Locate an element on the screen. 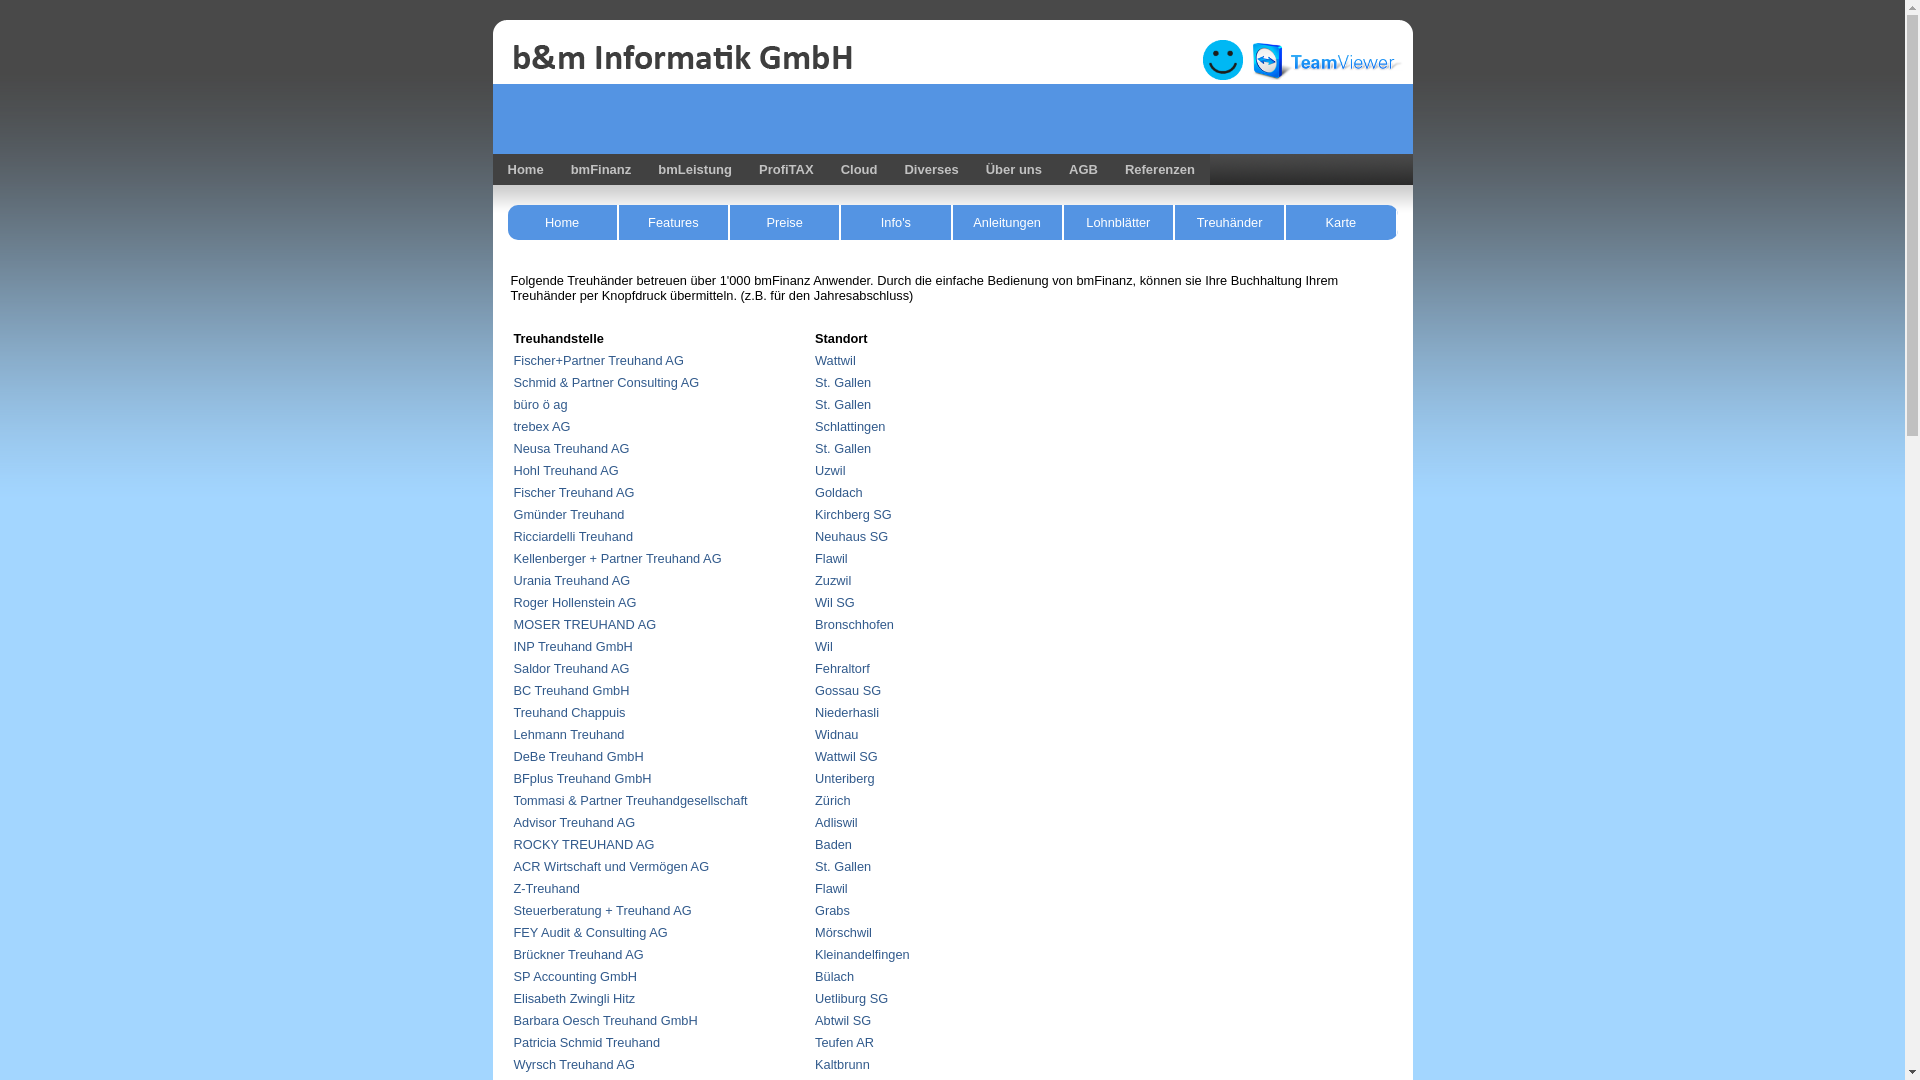 This screenshot has height=1080, width=1920. Teufen AR is located at coordinates (844, 1042).